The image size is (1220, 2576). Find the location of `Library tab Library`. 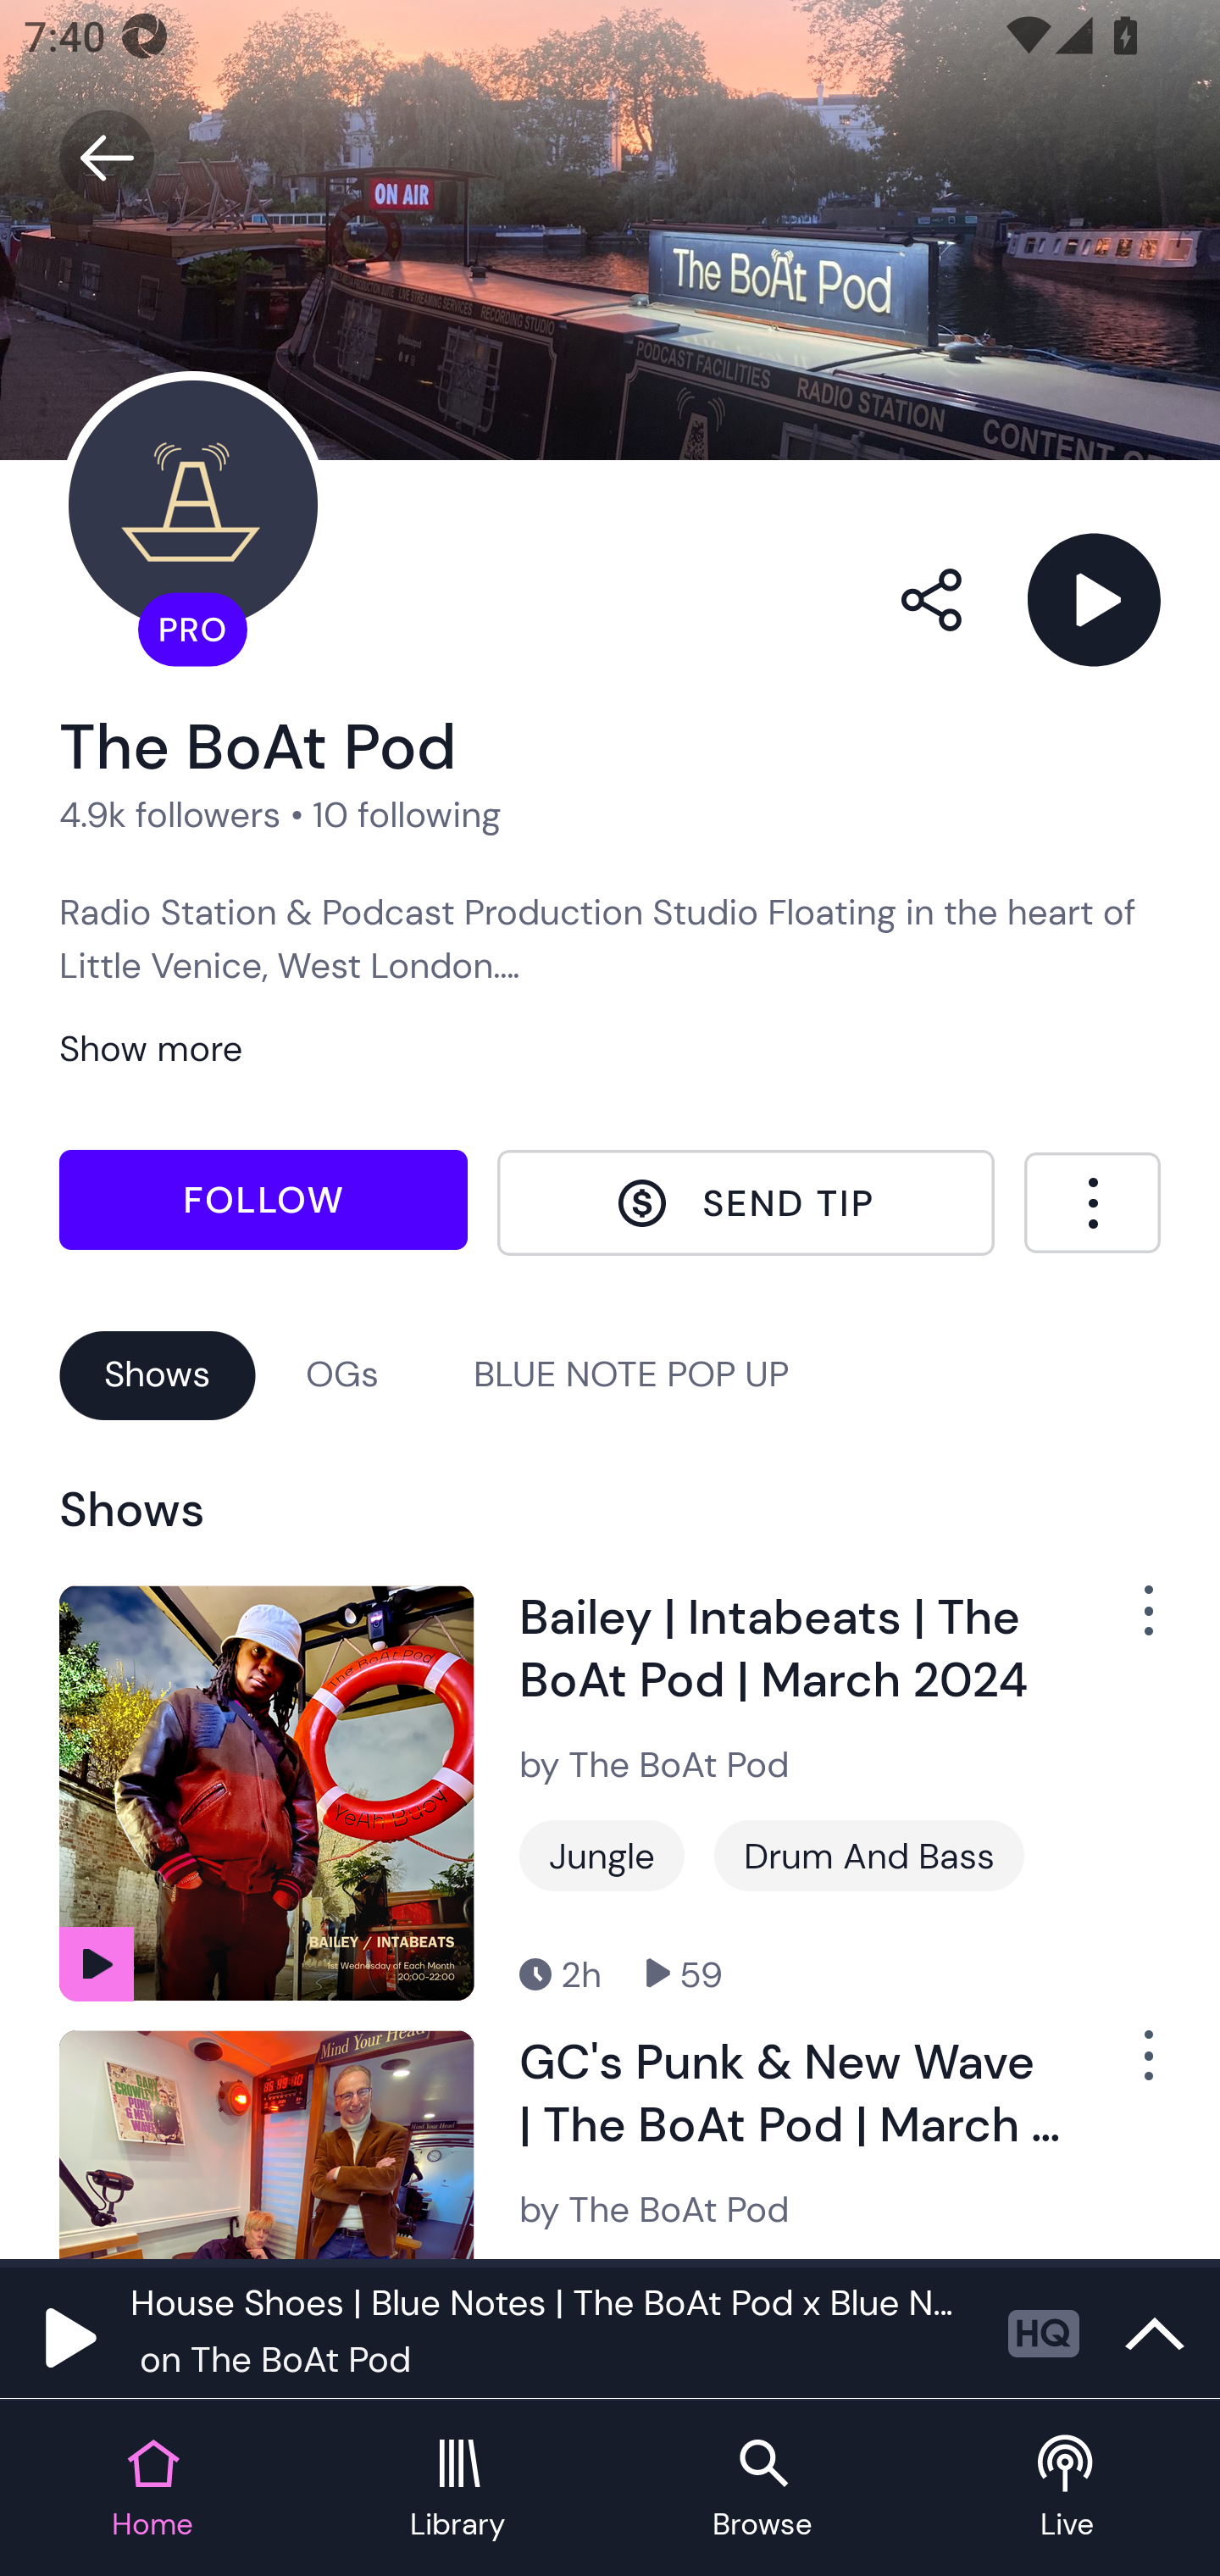

Library tab Library is located at coordinates (457, 2490).